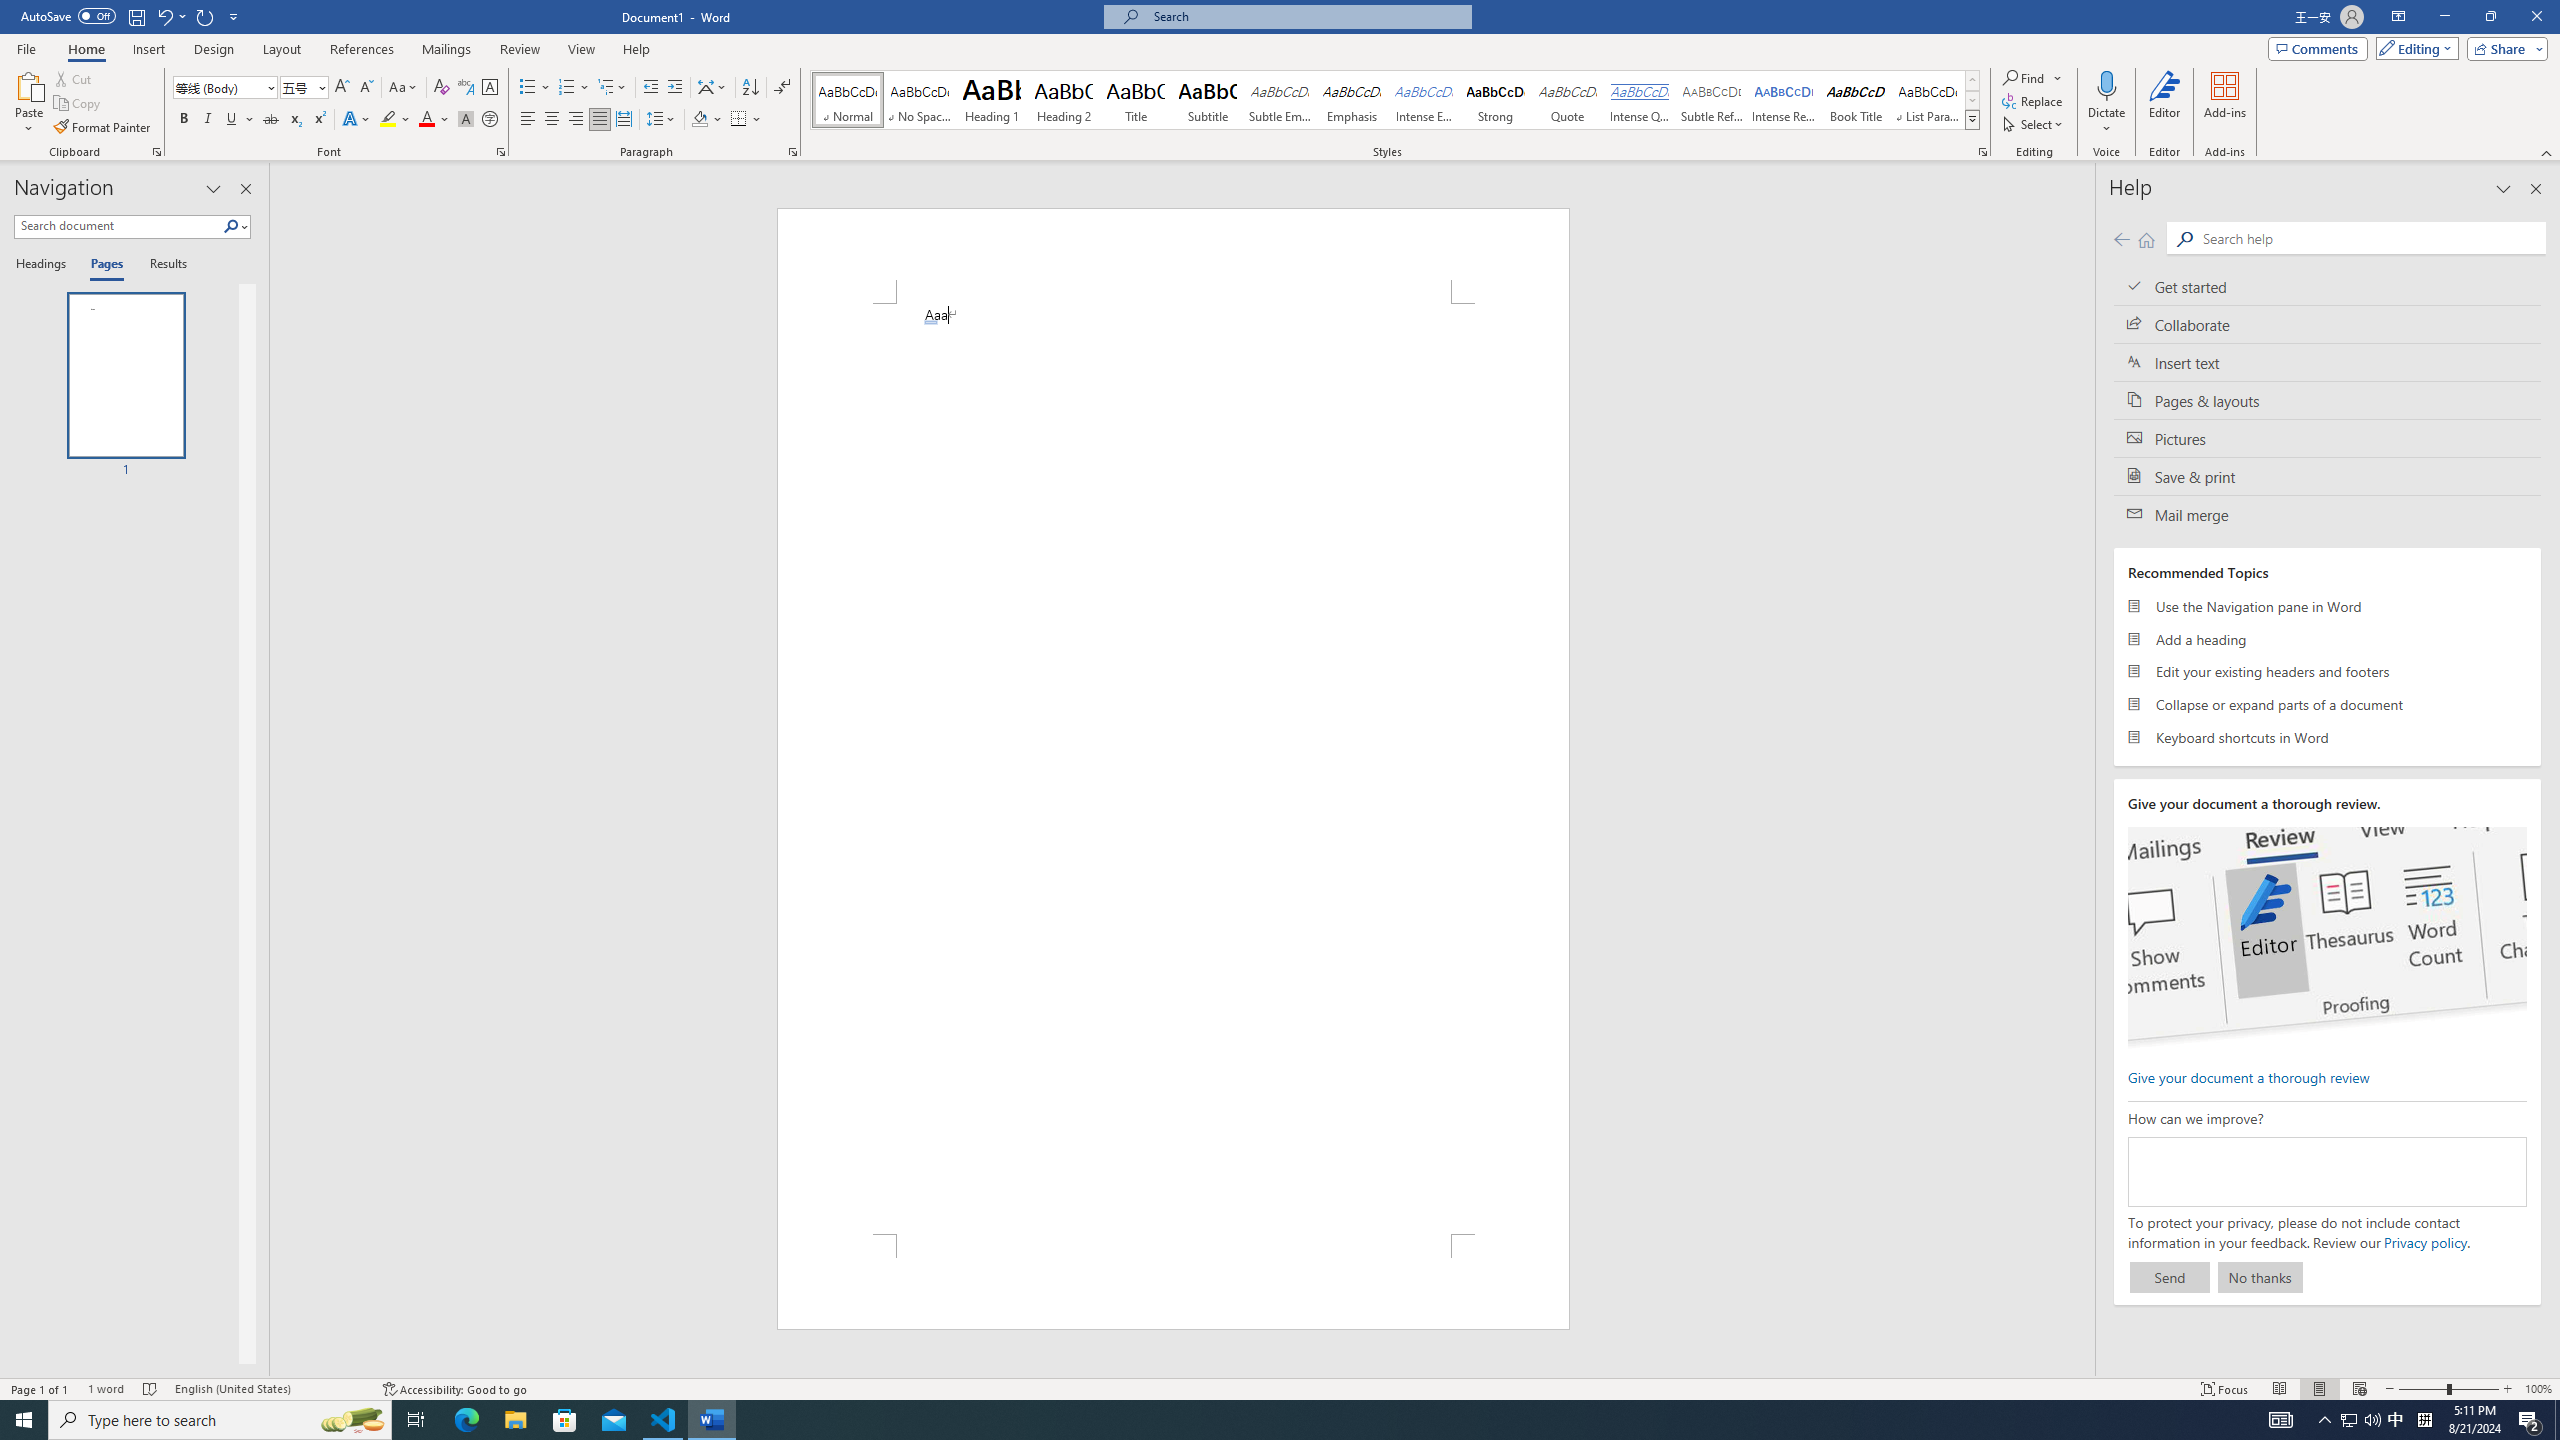 The image size is (2560, 1440). What do you see at coordinates (2024, 78) in the screenshot?
I see `Find` at bounding box center [2024, 78].